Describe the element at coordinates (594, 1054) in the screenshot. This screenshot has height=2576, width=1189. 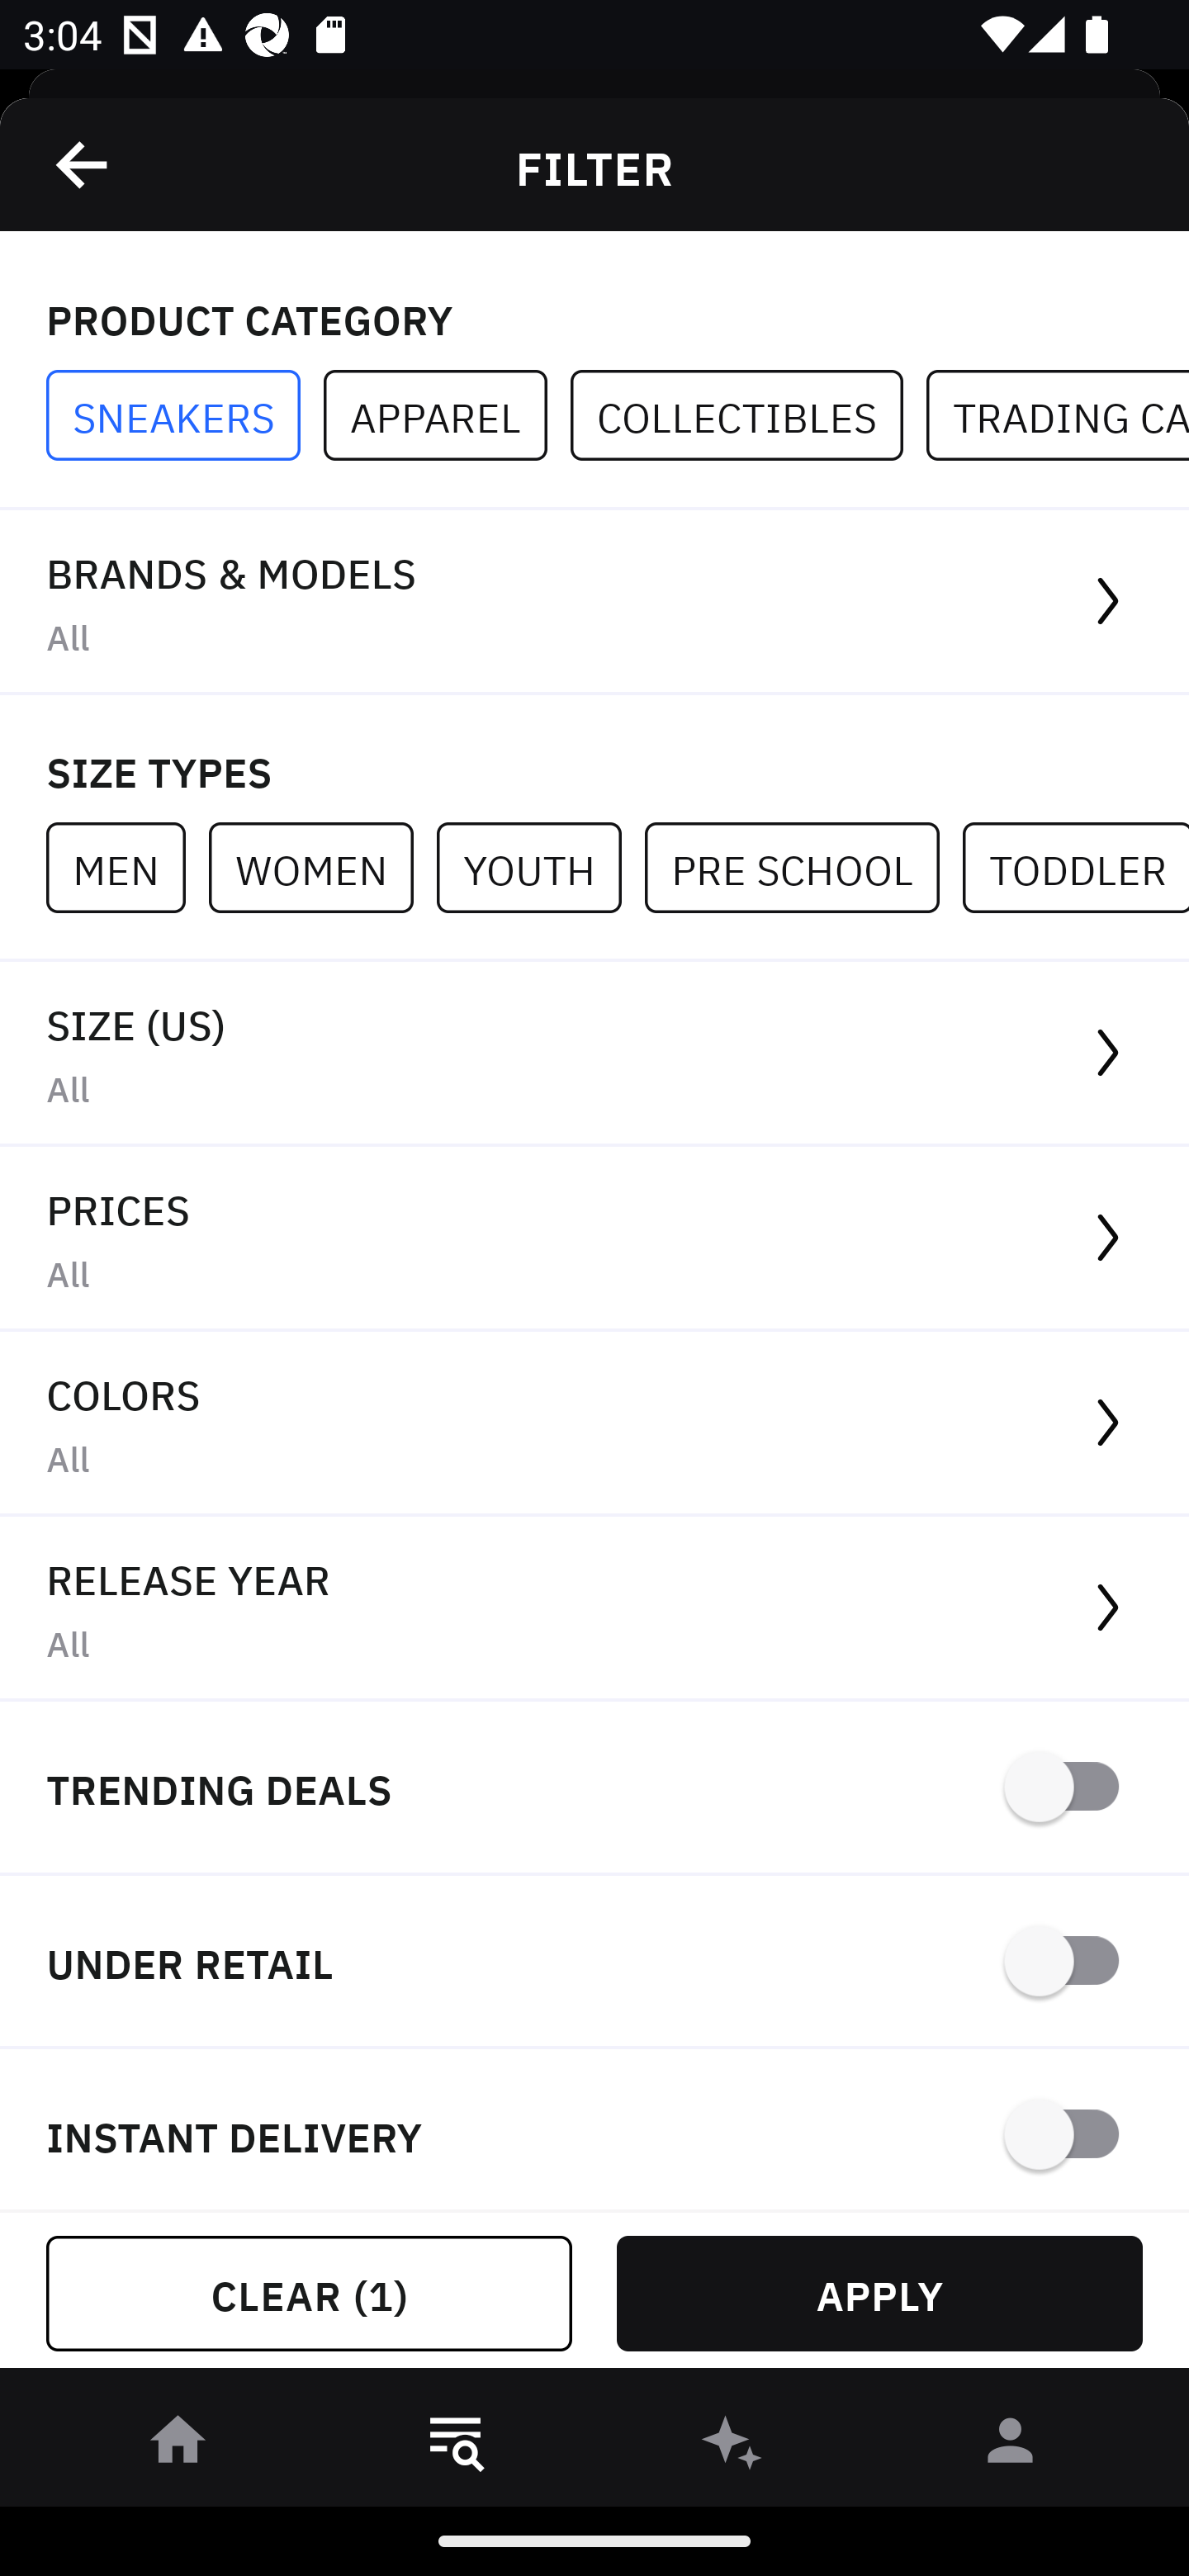
I see `SIZE (US) All` at that location.